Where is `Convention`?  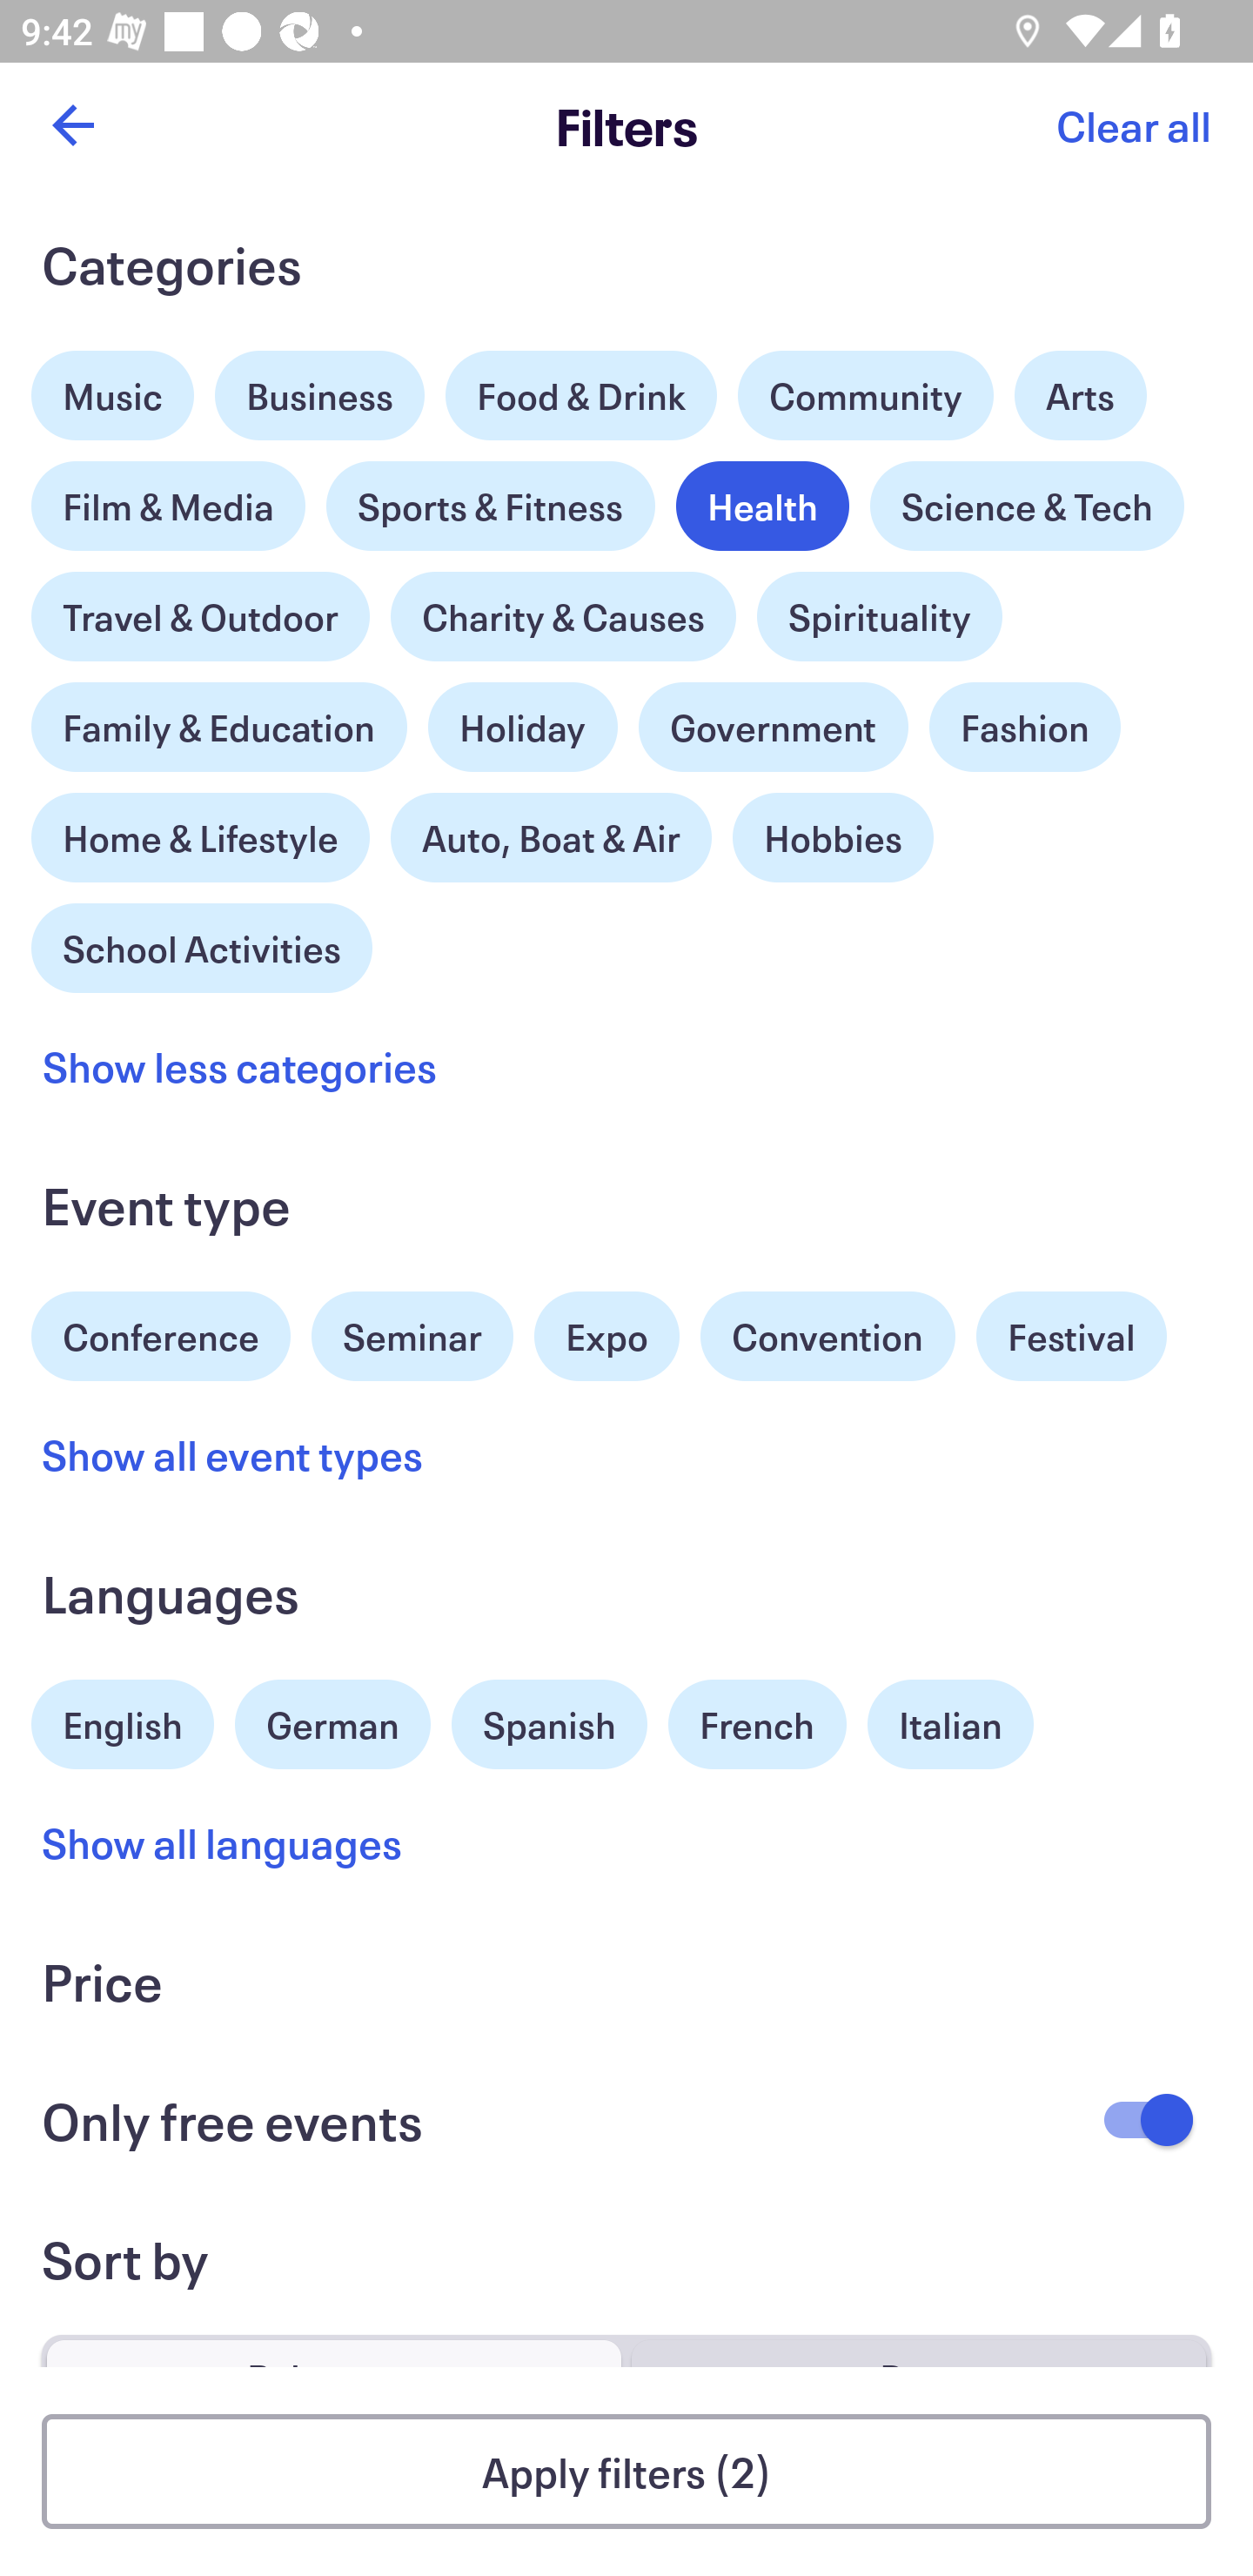
Convention is located at coordinates (827, 1337).